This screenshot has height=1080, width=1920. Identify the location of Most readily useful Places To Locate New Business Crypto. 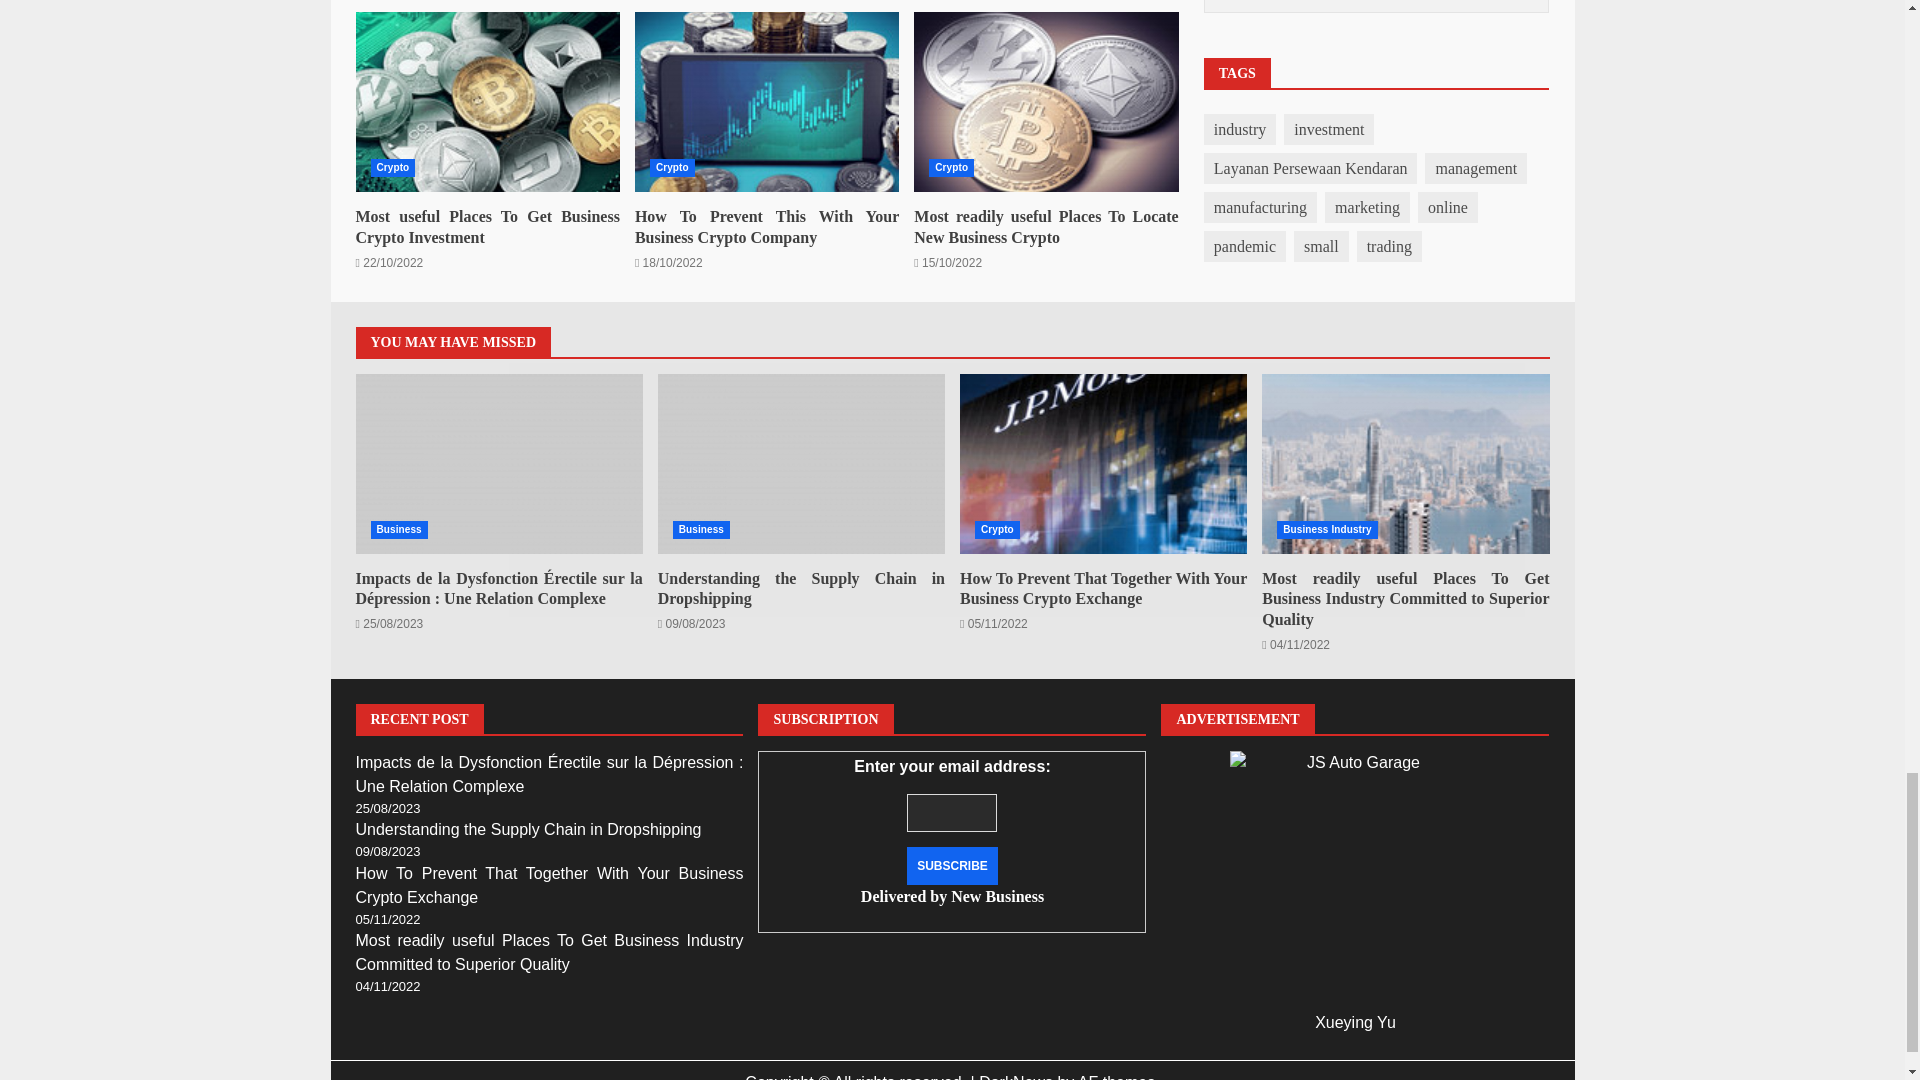
(1046, 227).